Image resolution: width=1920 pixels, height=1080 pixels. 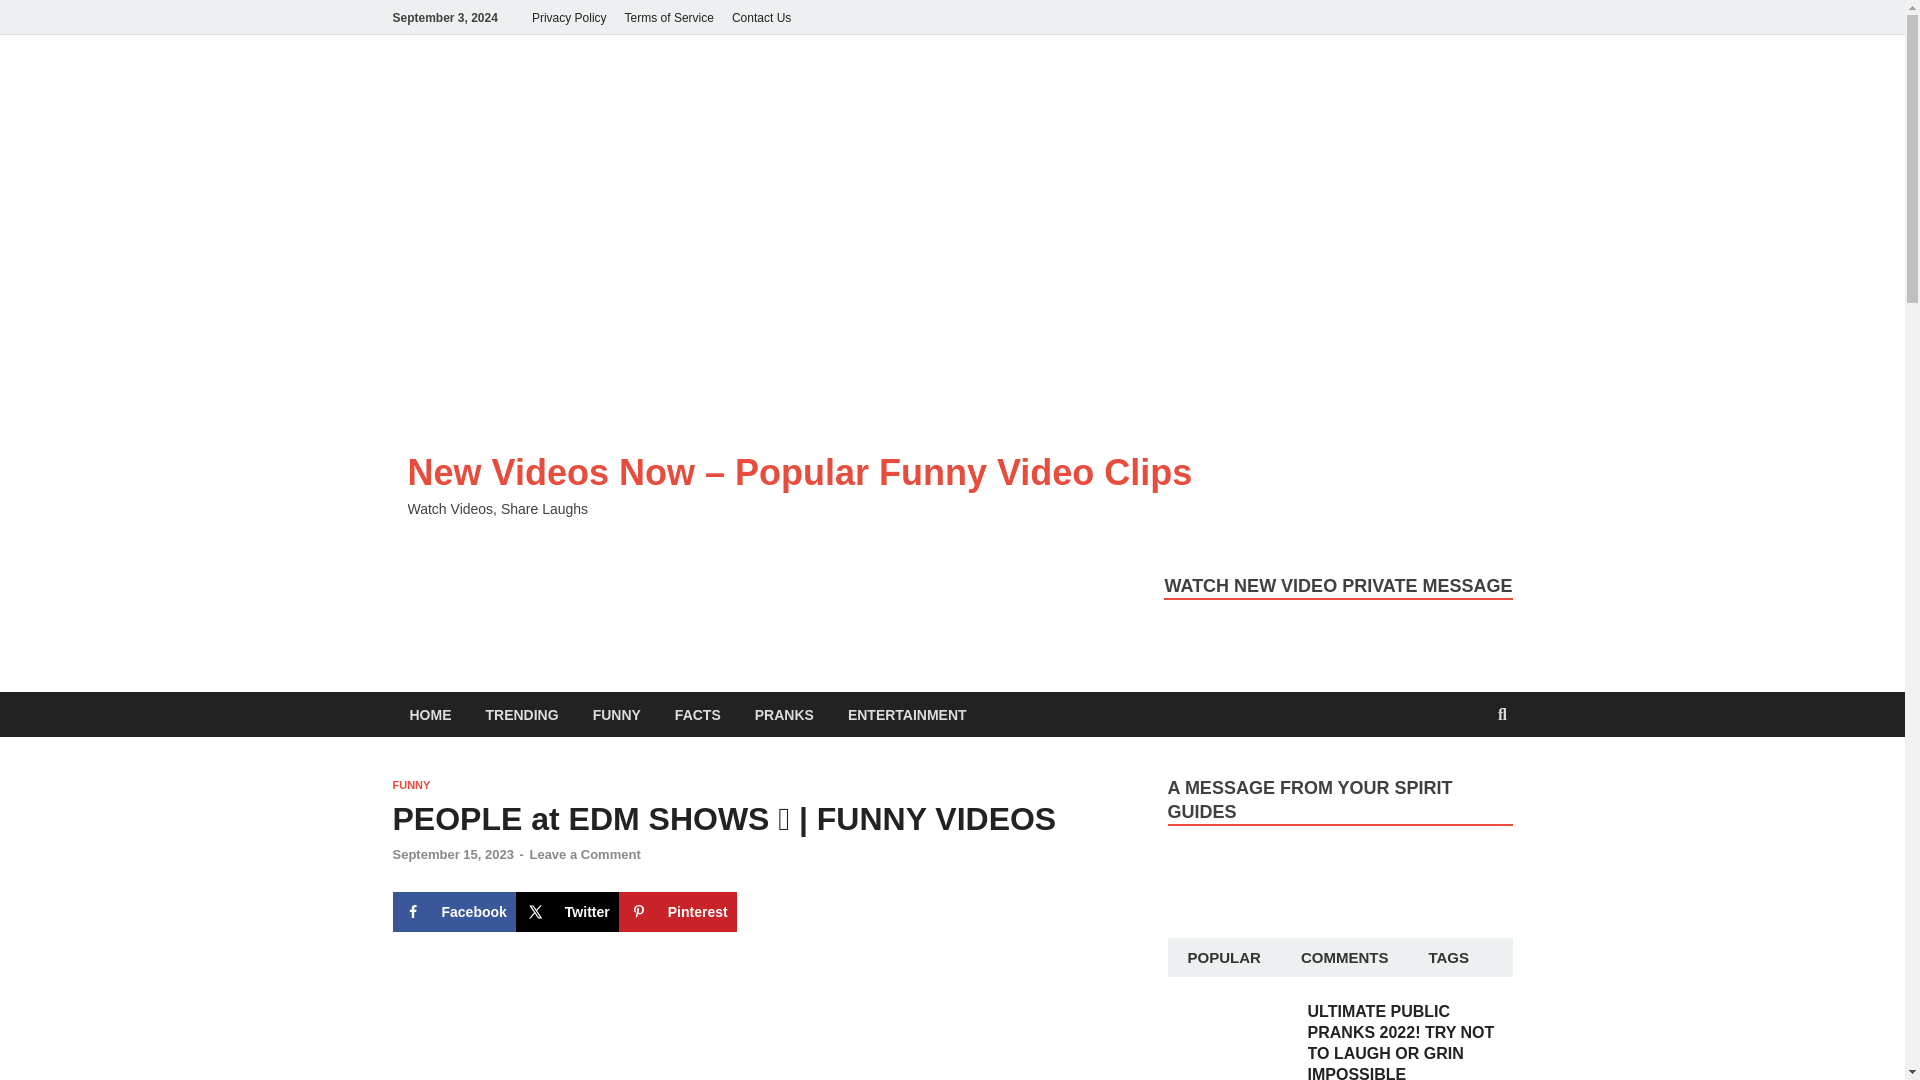 I want to click on Facebook, so click(x=452, y=912).